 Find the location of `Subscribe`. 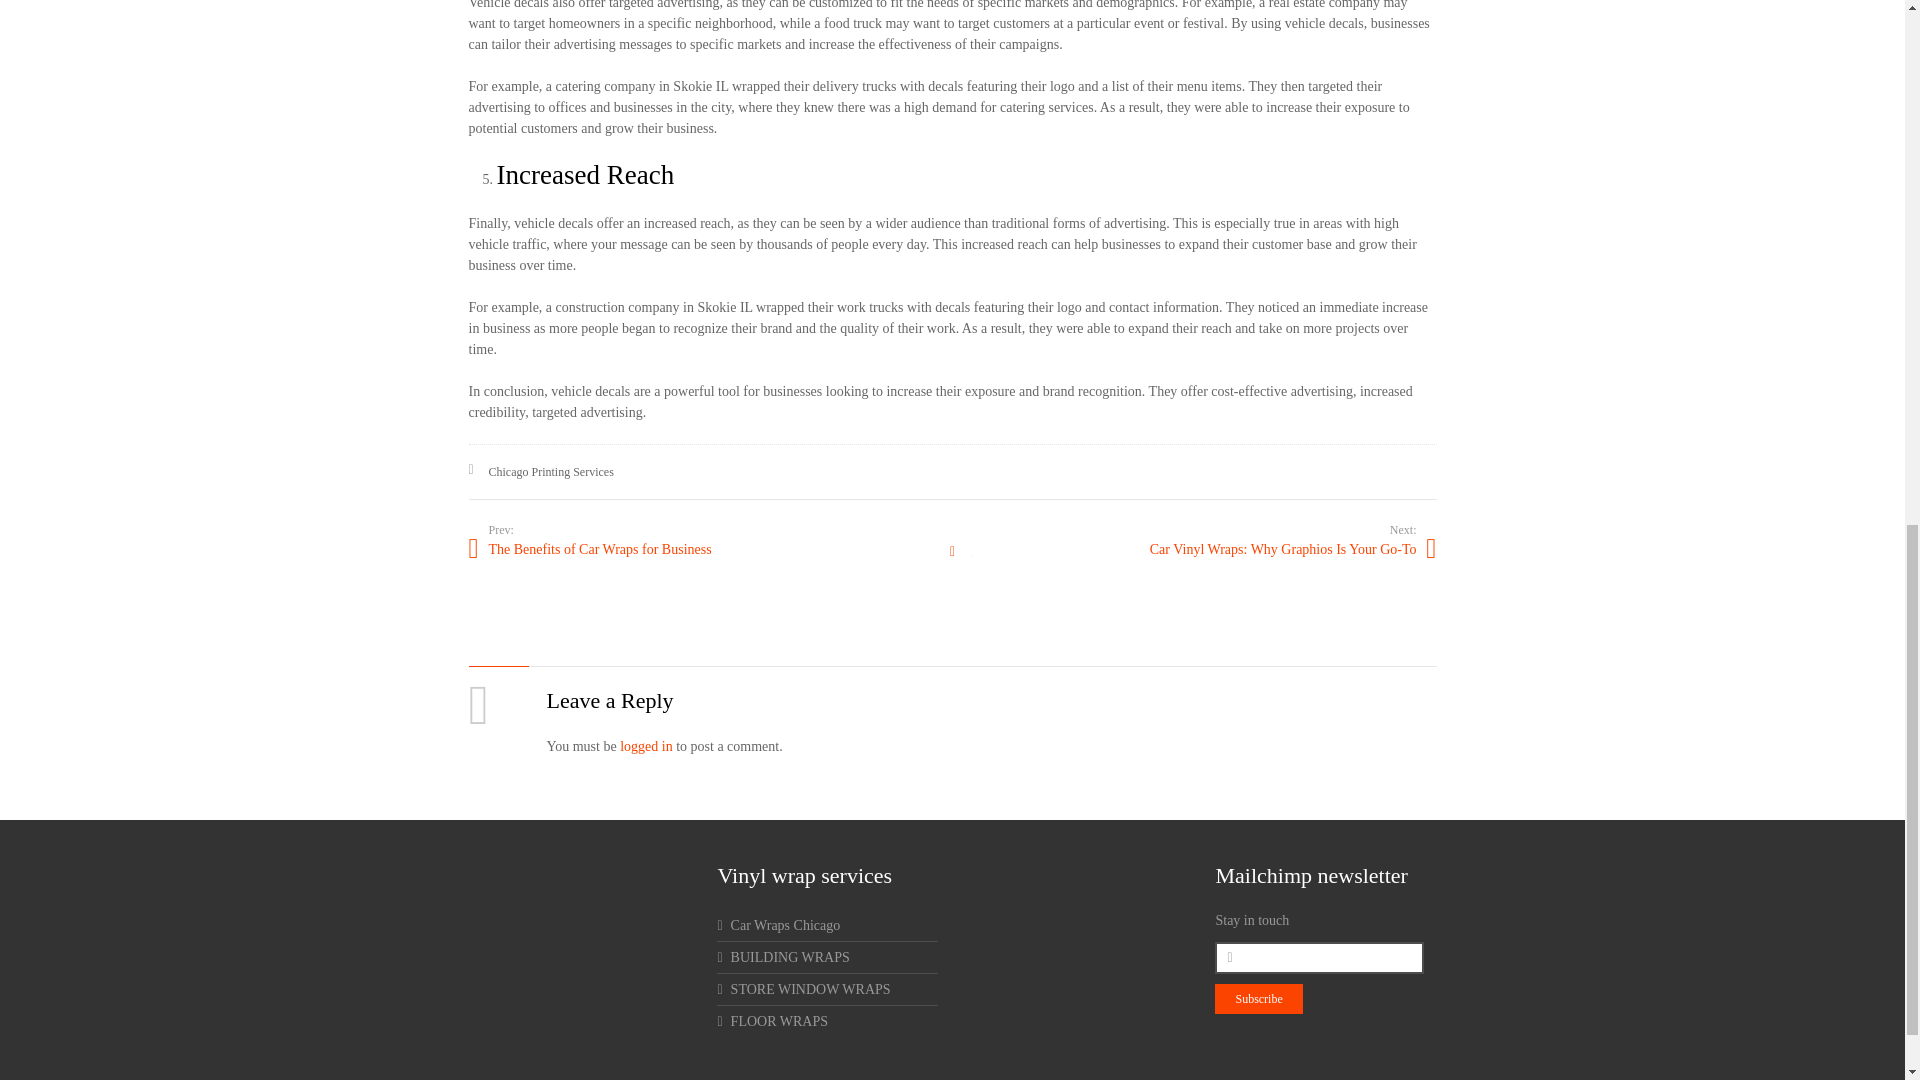

Subscribe is located at coordinates (1258, 998).